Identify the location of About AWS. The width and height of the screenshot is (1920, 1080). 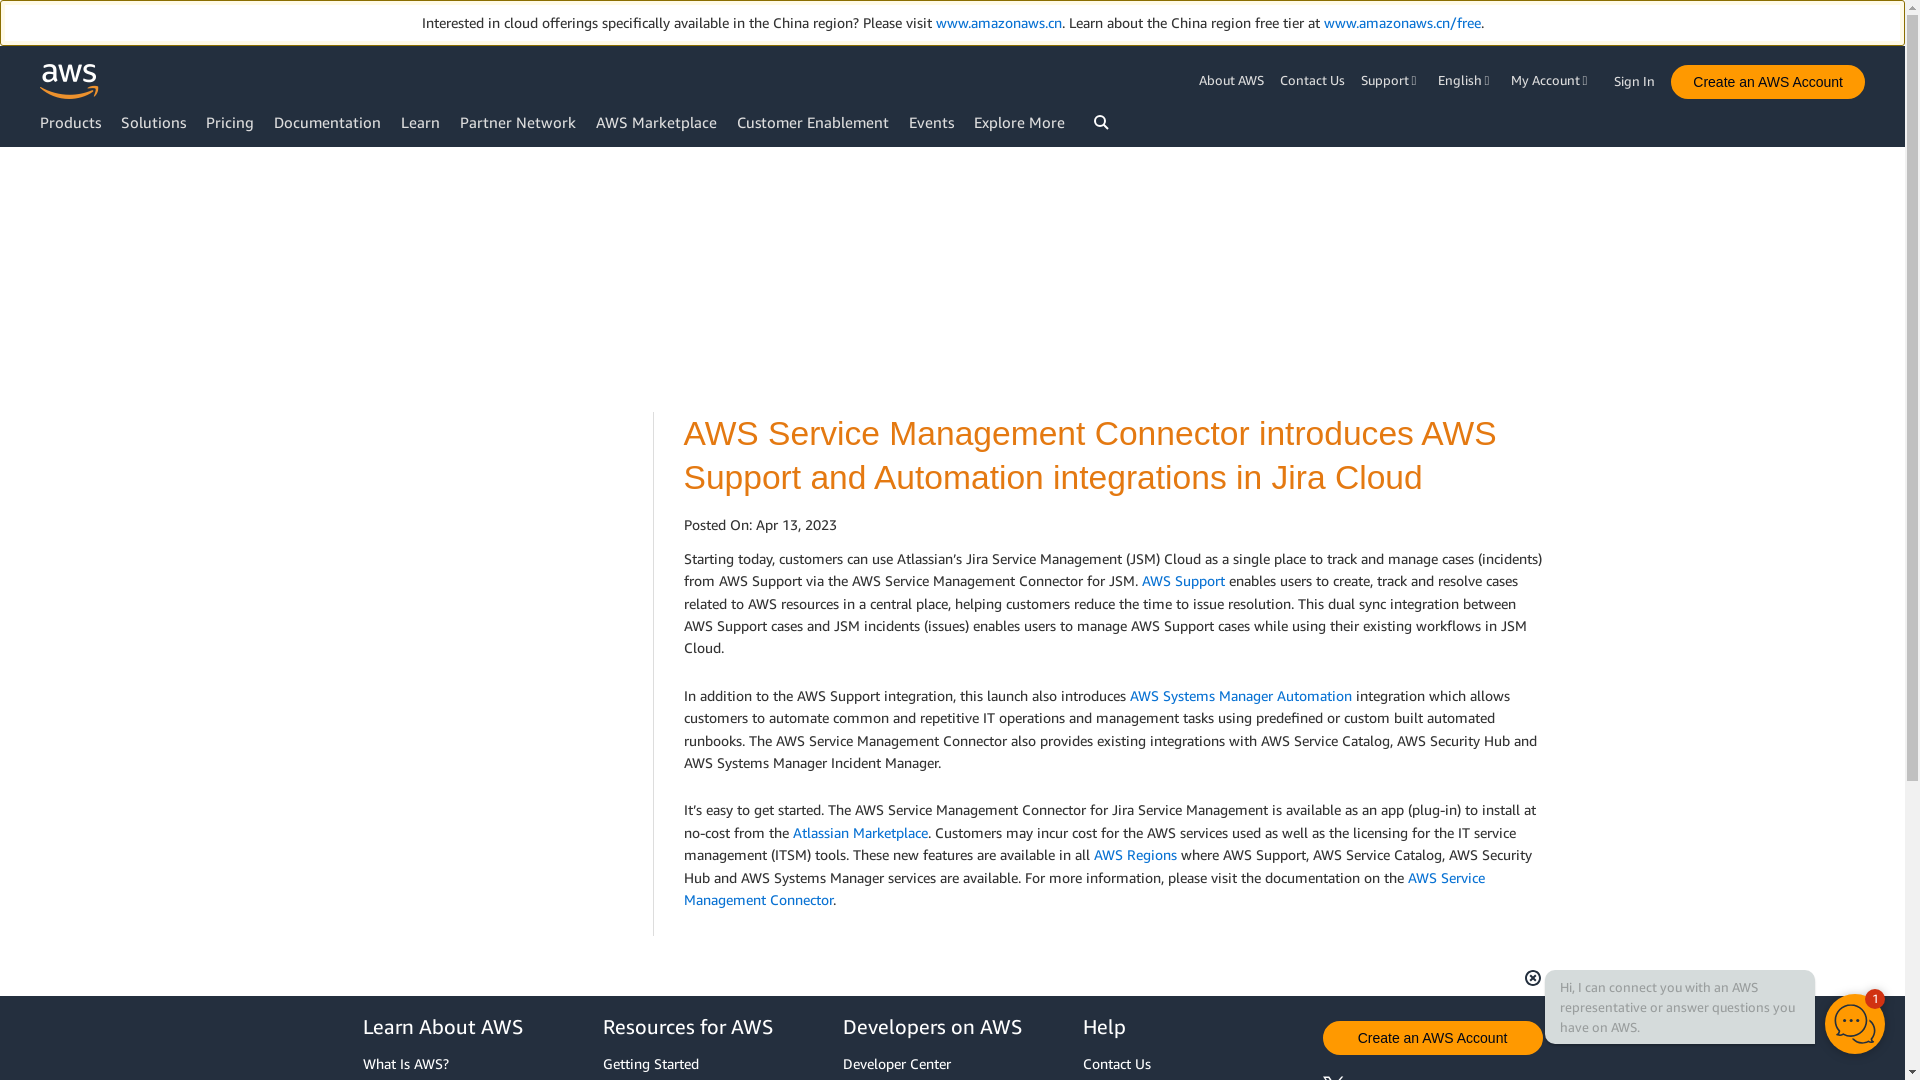
(1234, 80).